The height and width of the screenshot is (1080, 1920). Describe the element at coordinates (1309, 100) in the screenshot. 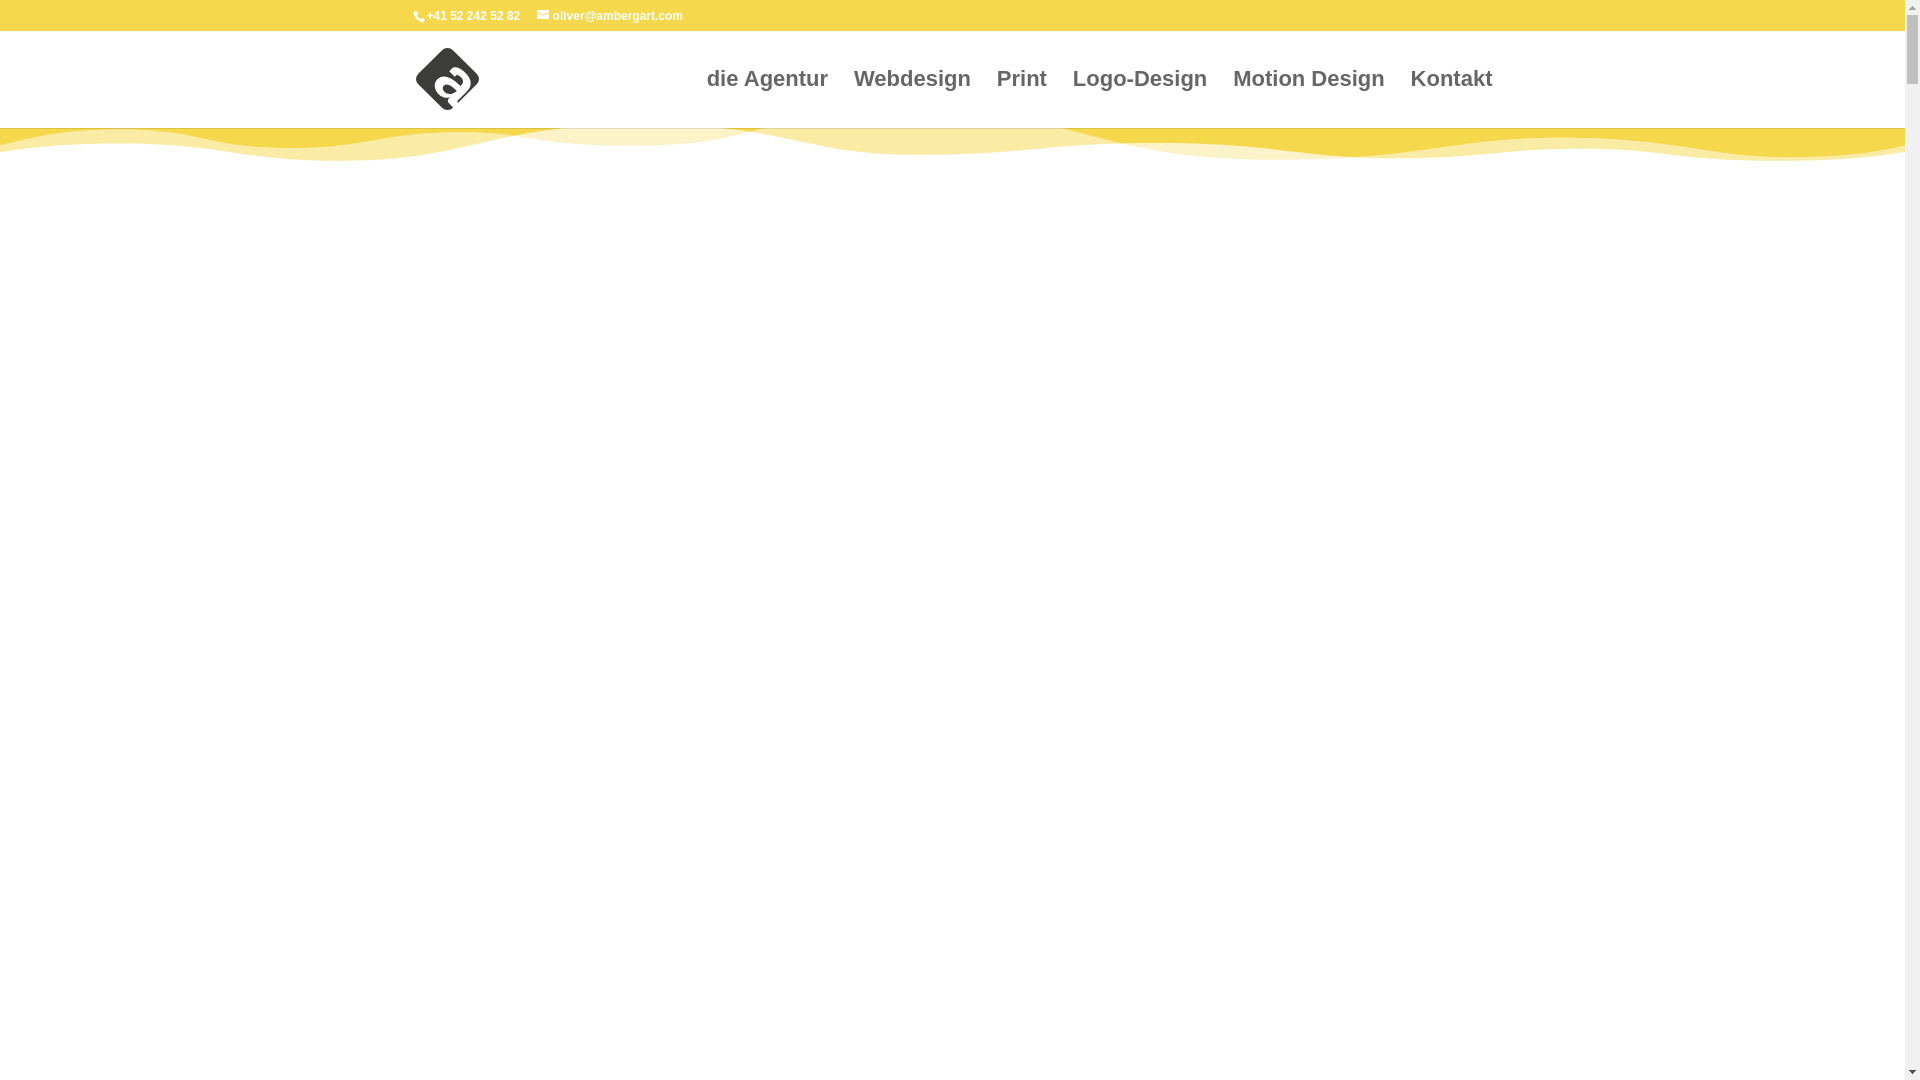

I see `Motion Design` at that location.